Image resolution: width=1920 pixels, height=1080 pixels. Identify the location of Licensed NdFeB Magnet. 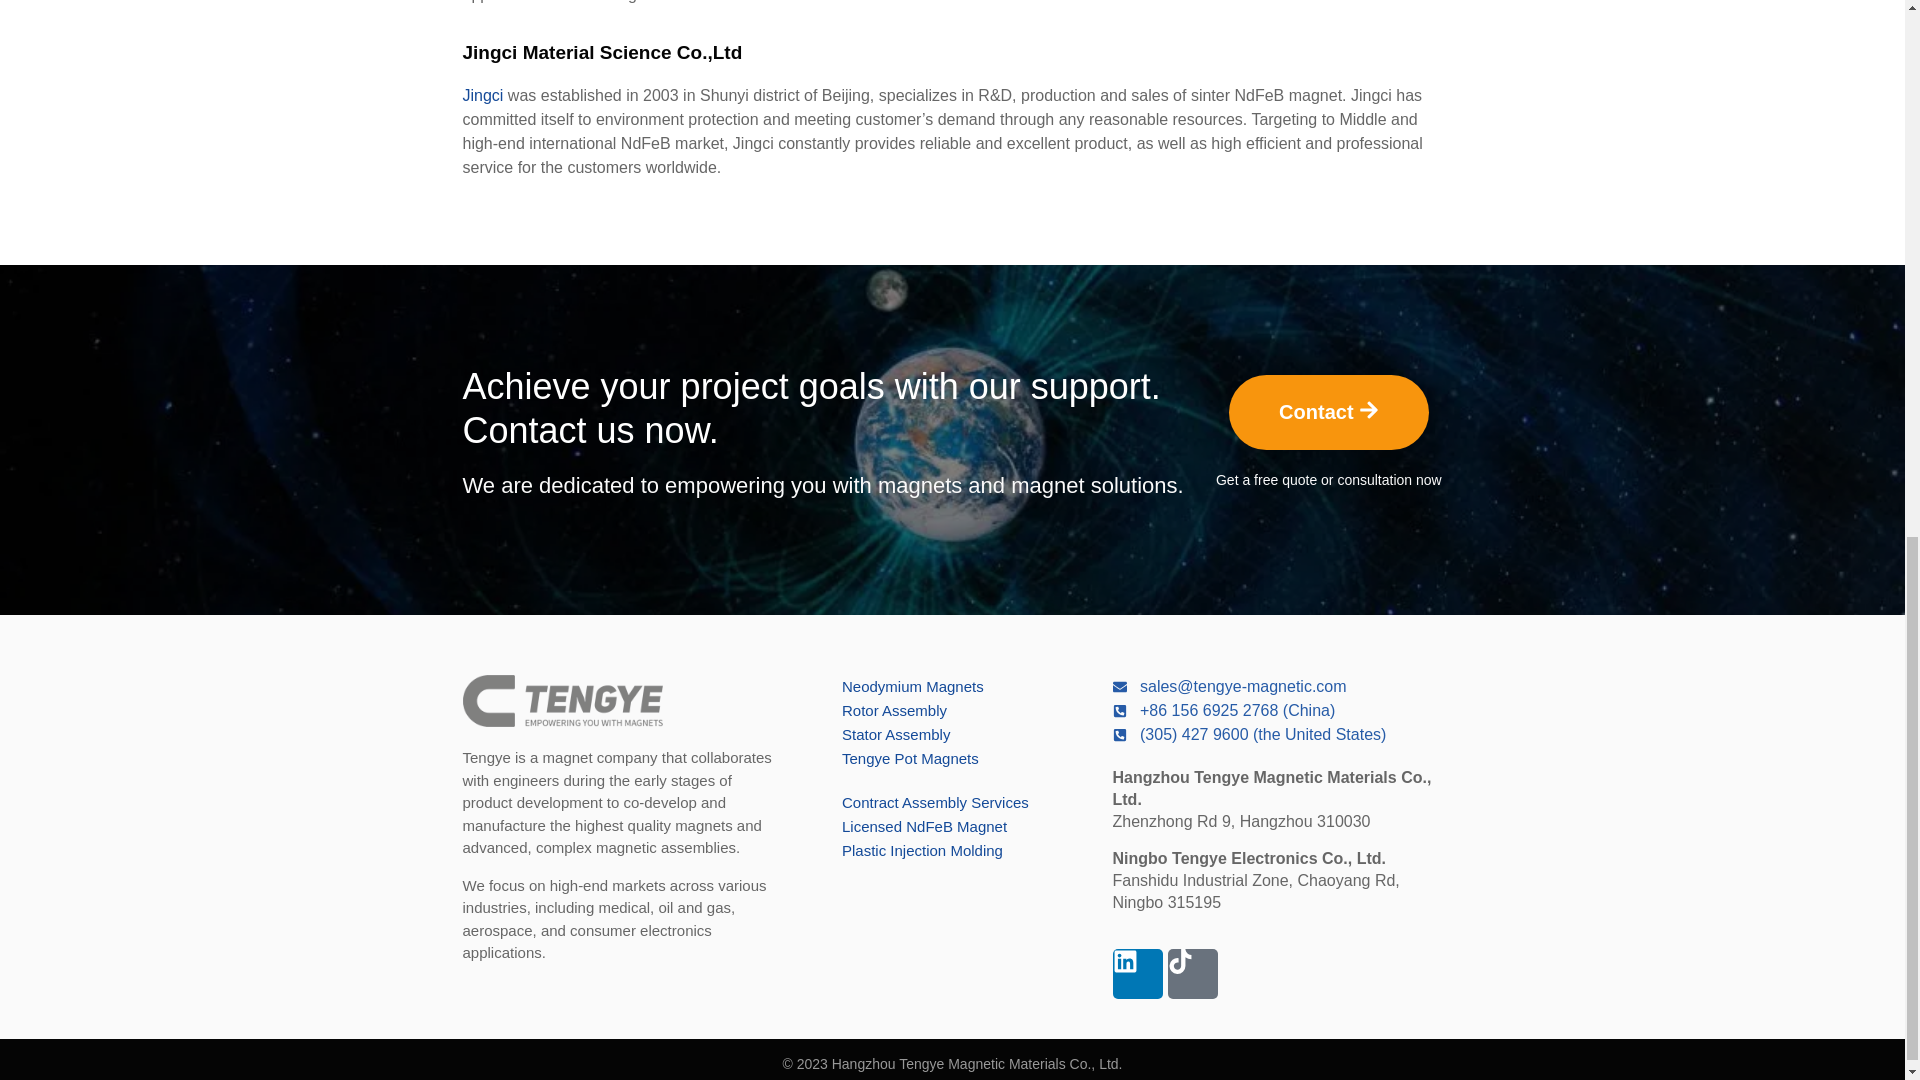
(956, 827).